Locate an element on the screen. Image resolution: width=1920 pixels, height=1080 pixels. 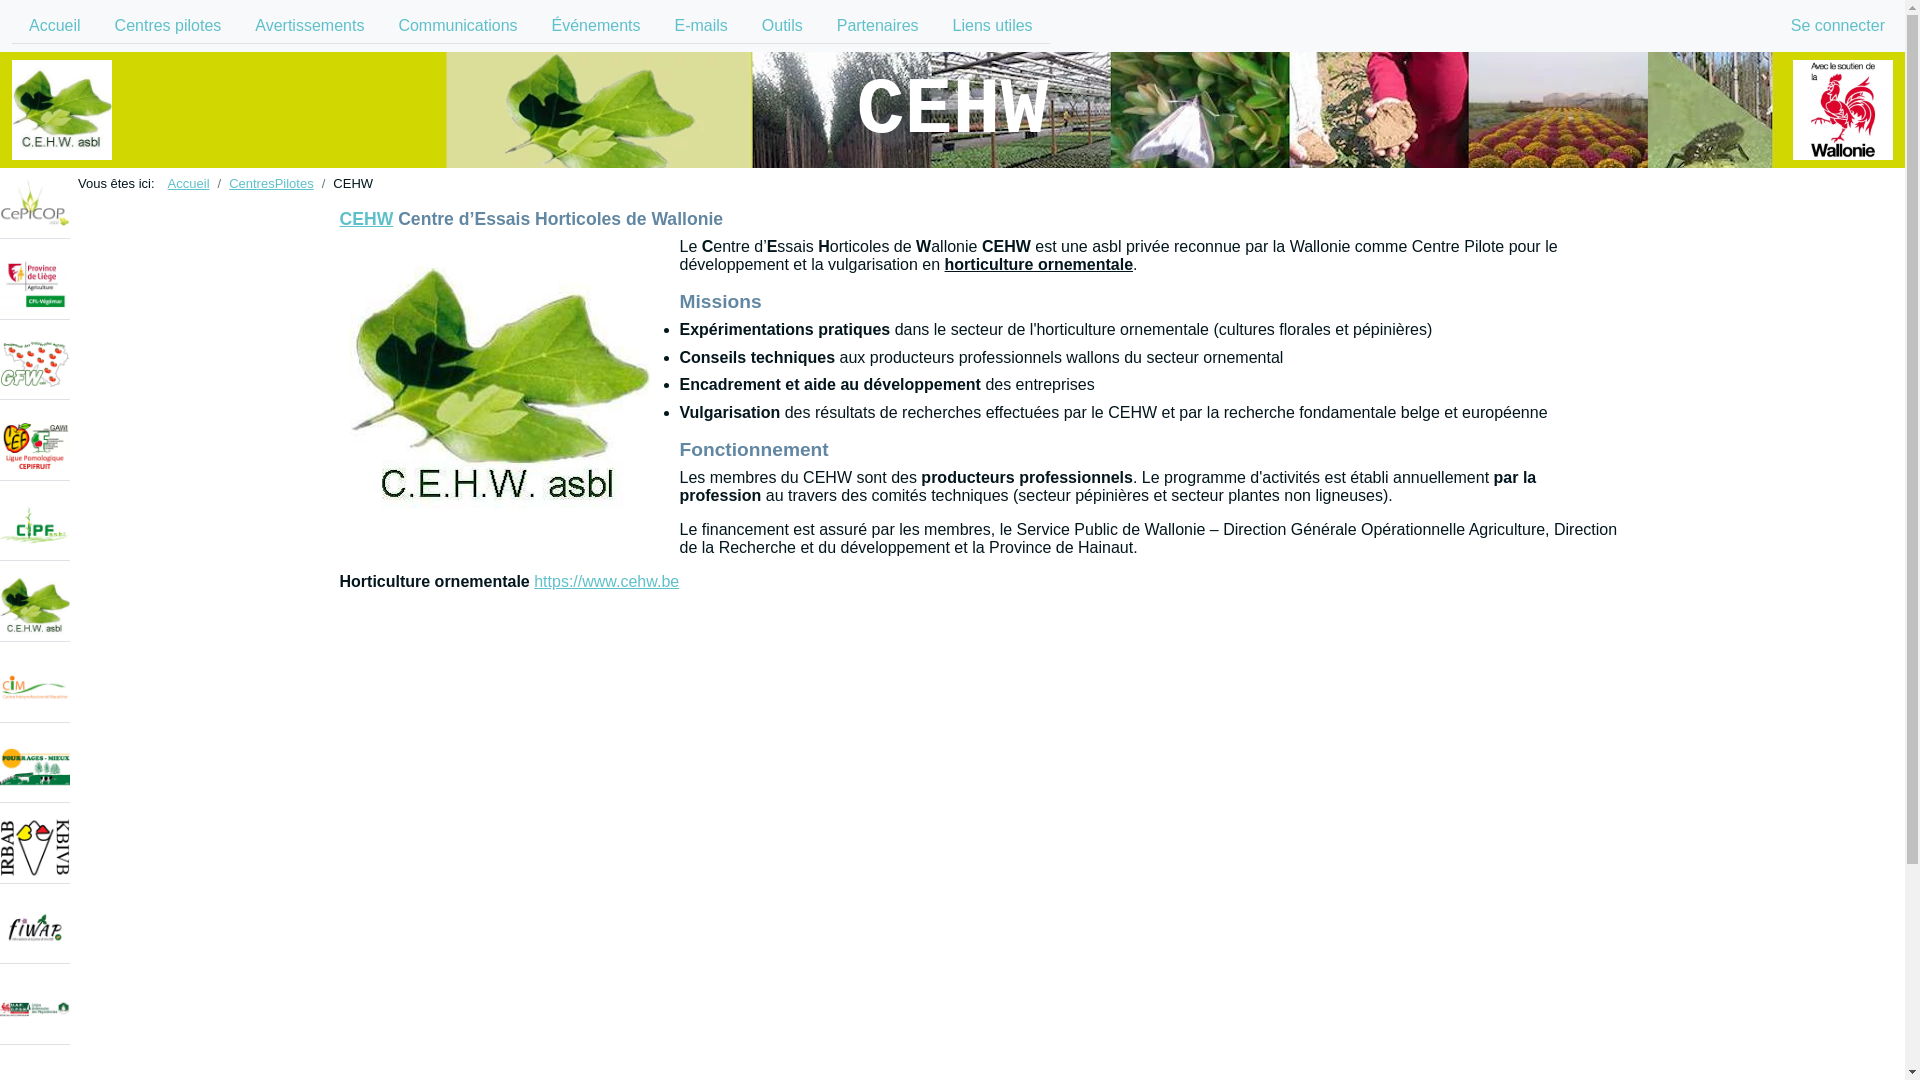
Communications is located at coordinates (458, 26).